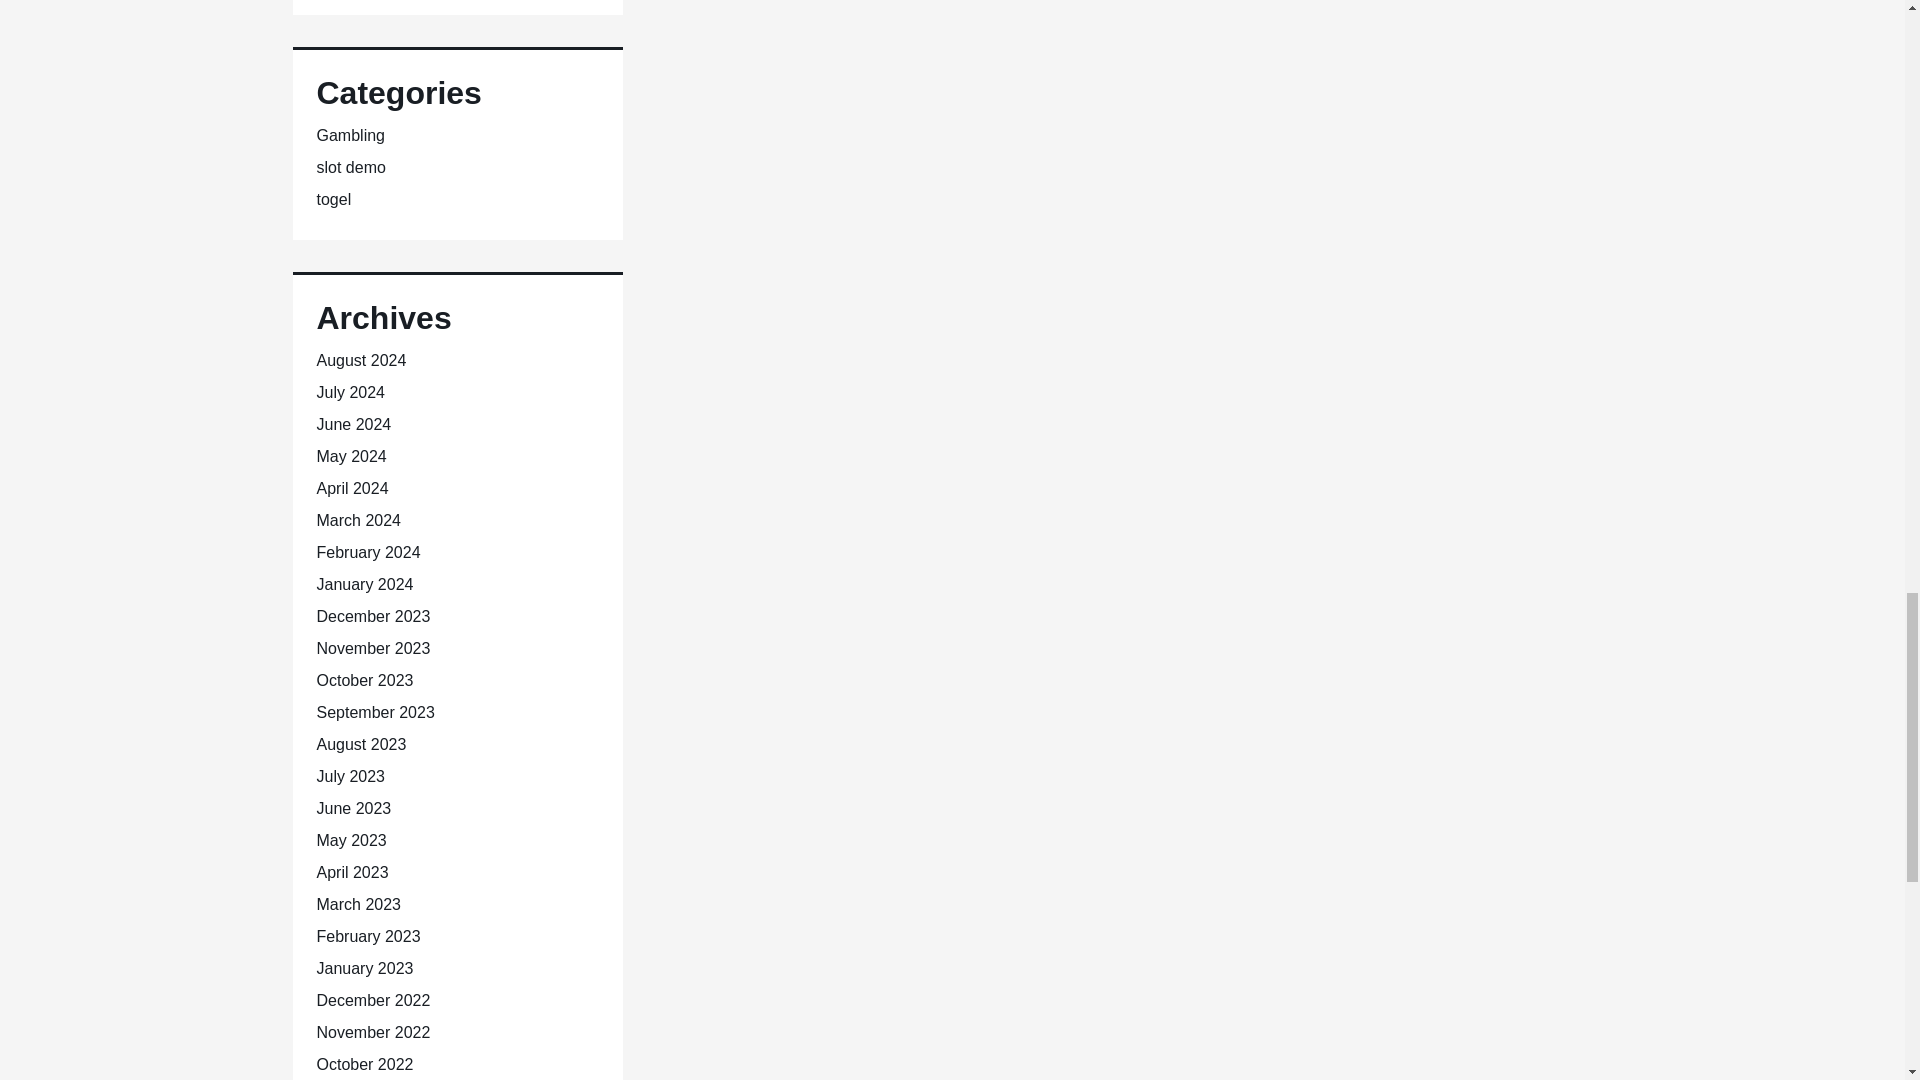  I want to click on December 2023, so click(373, 616).